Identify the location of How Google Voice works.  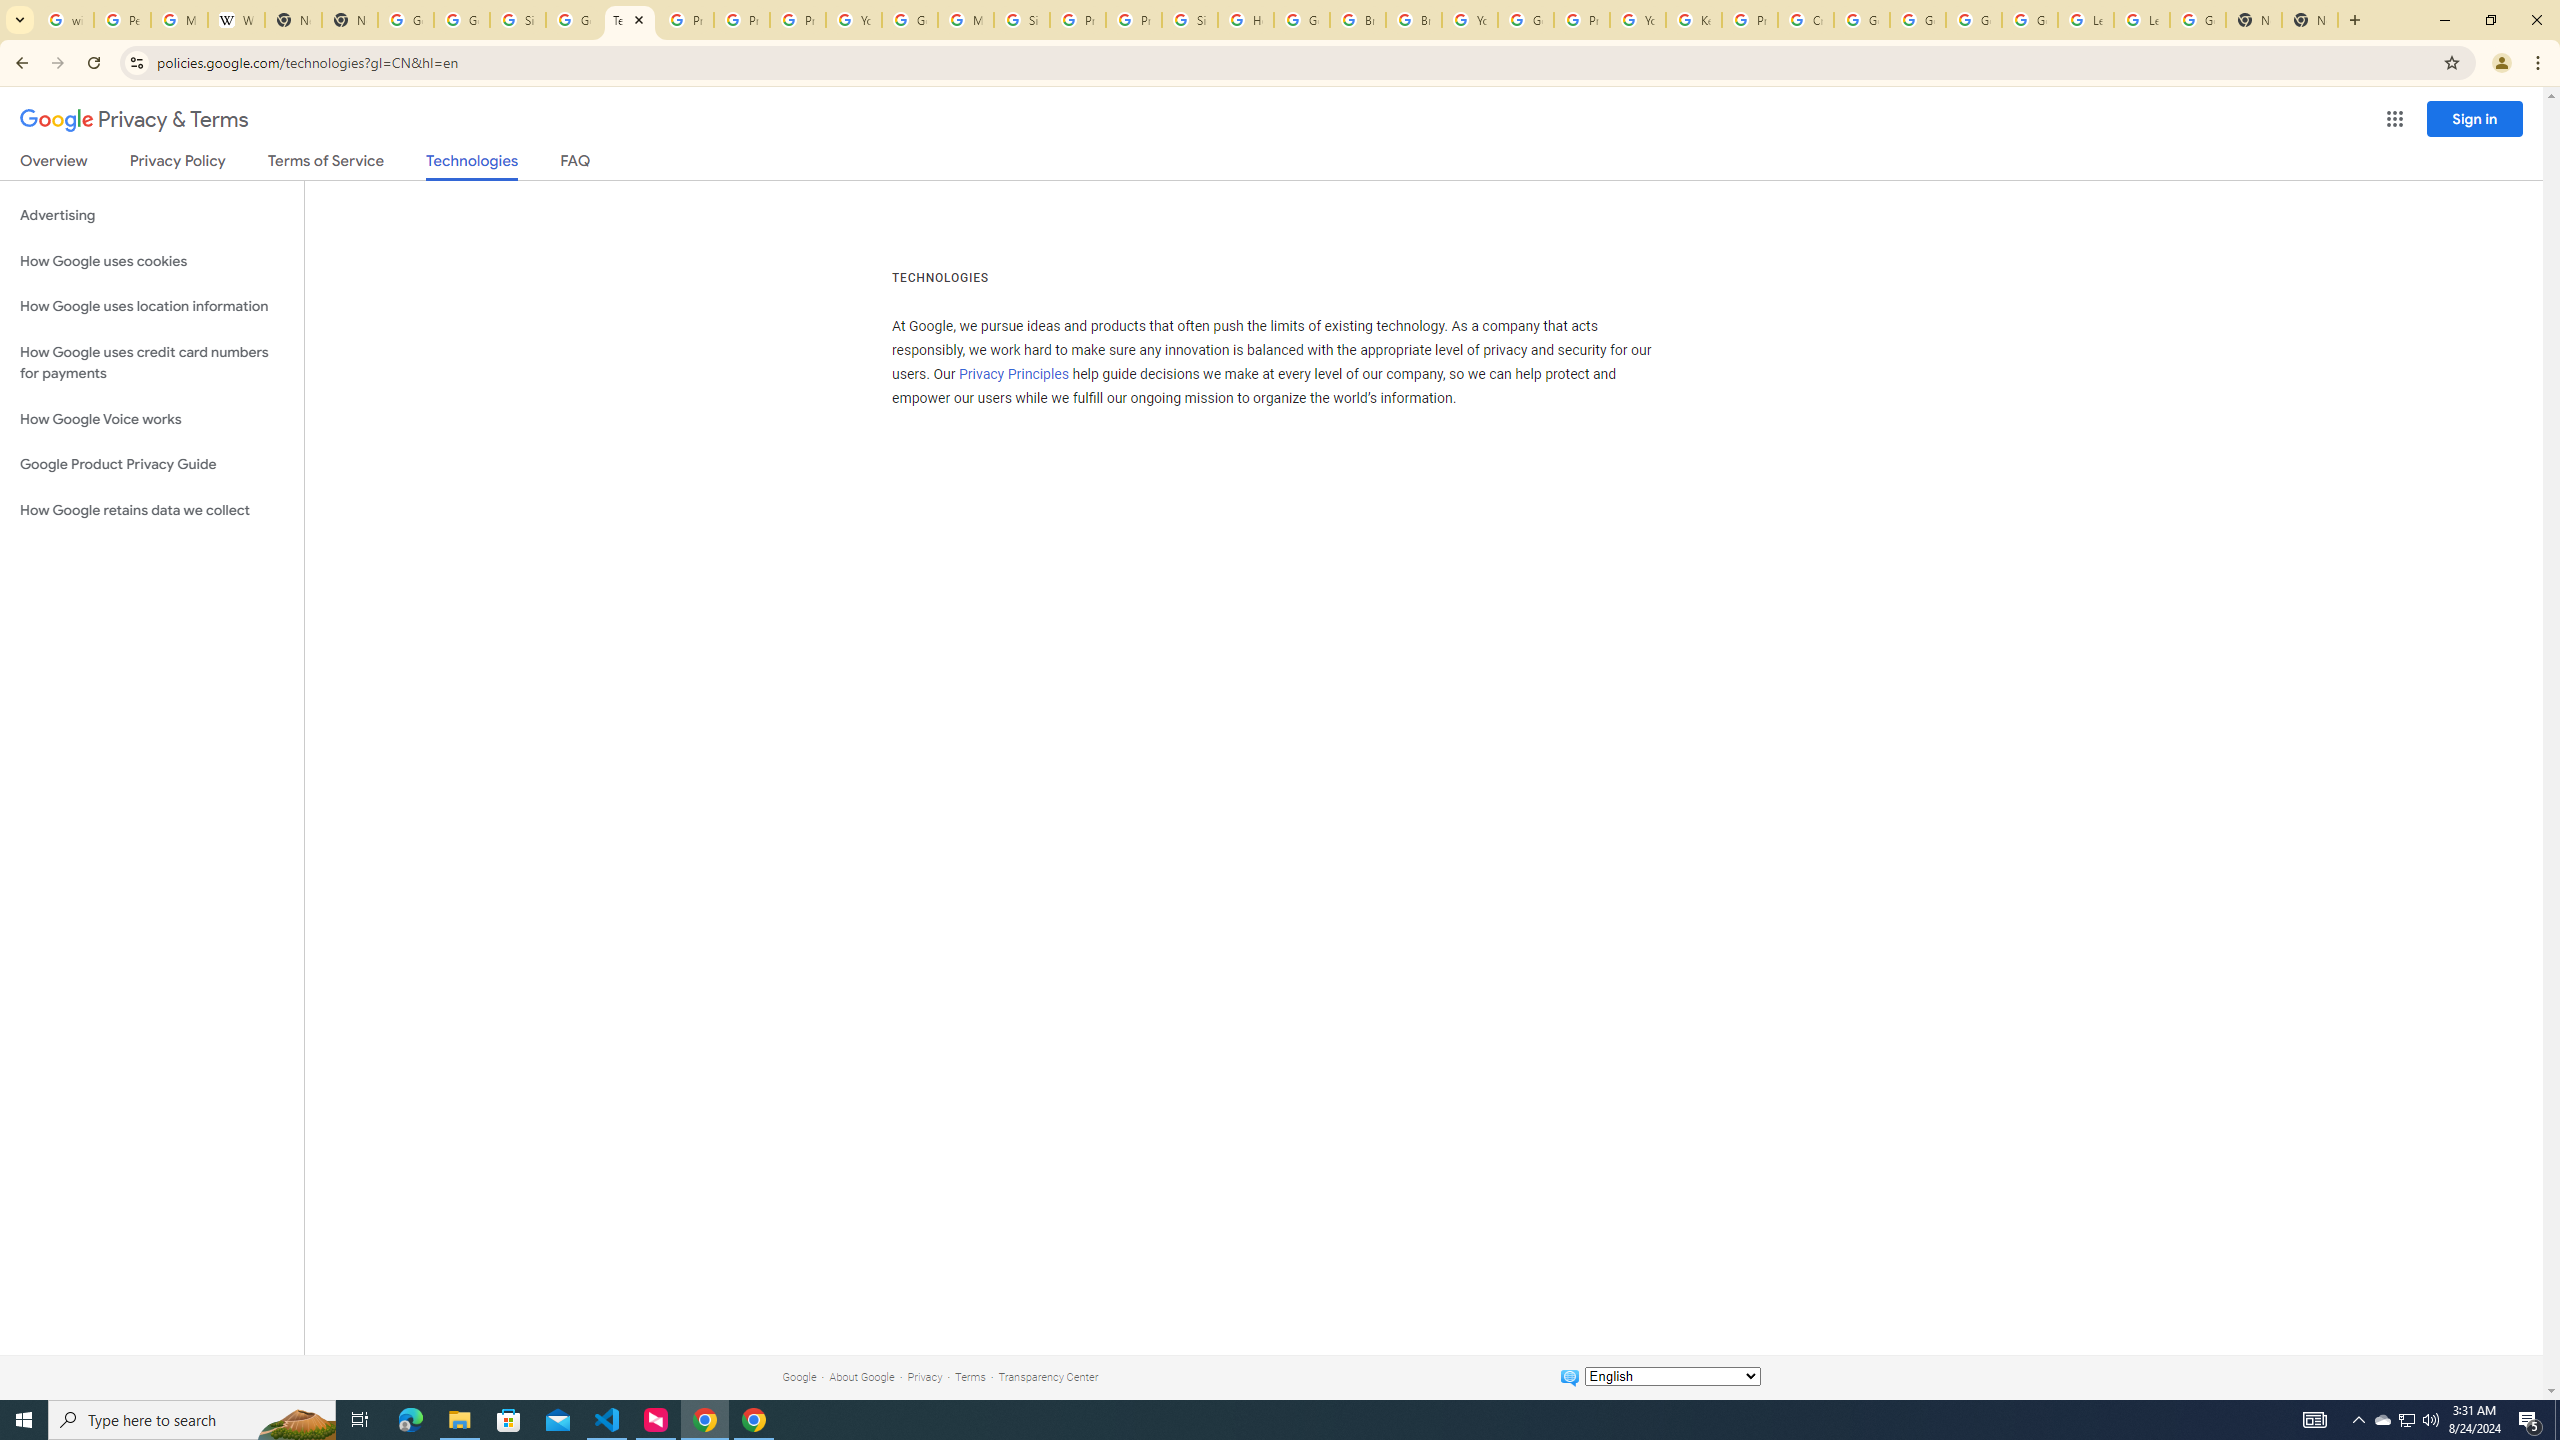
(152, 420).